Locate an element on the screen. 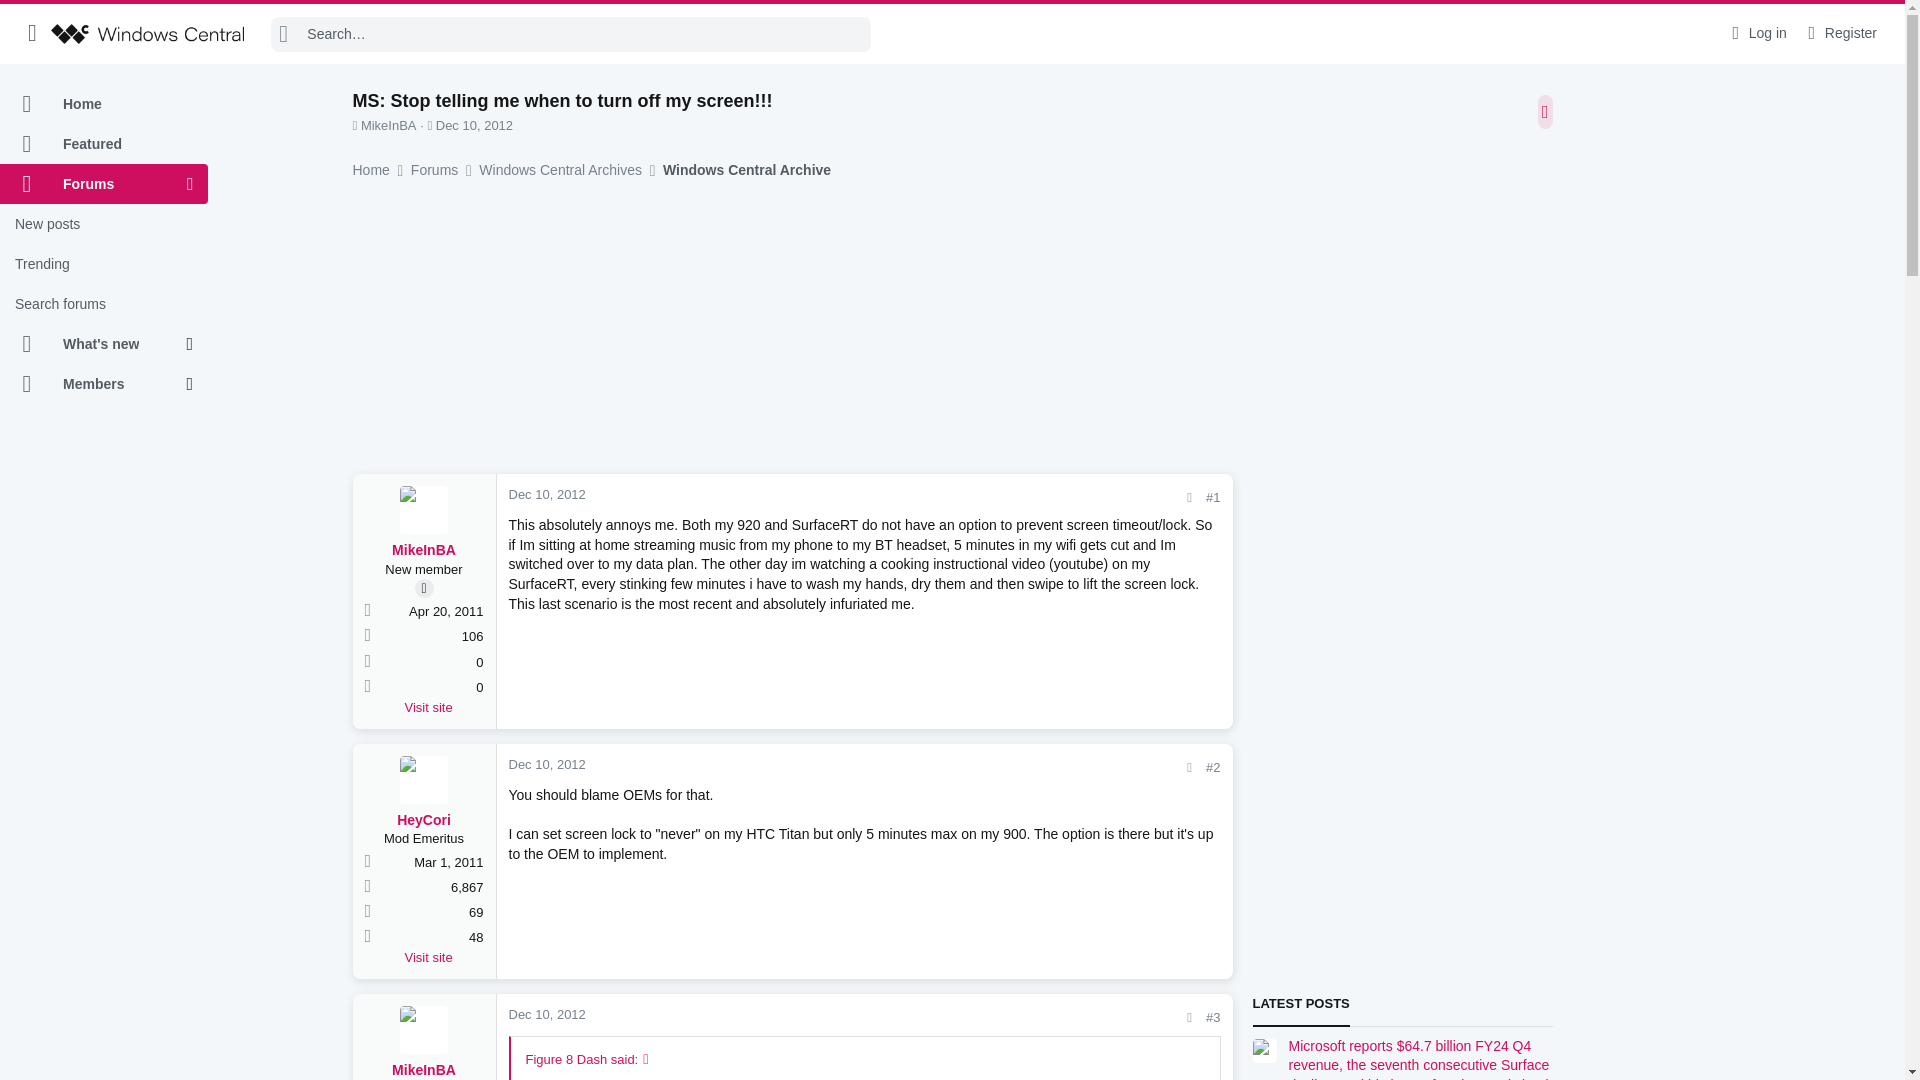 This screenshot has width=1920, height=1080. Dec 10, 2012 at 7:51 PM is located at coordinates (474, 124).